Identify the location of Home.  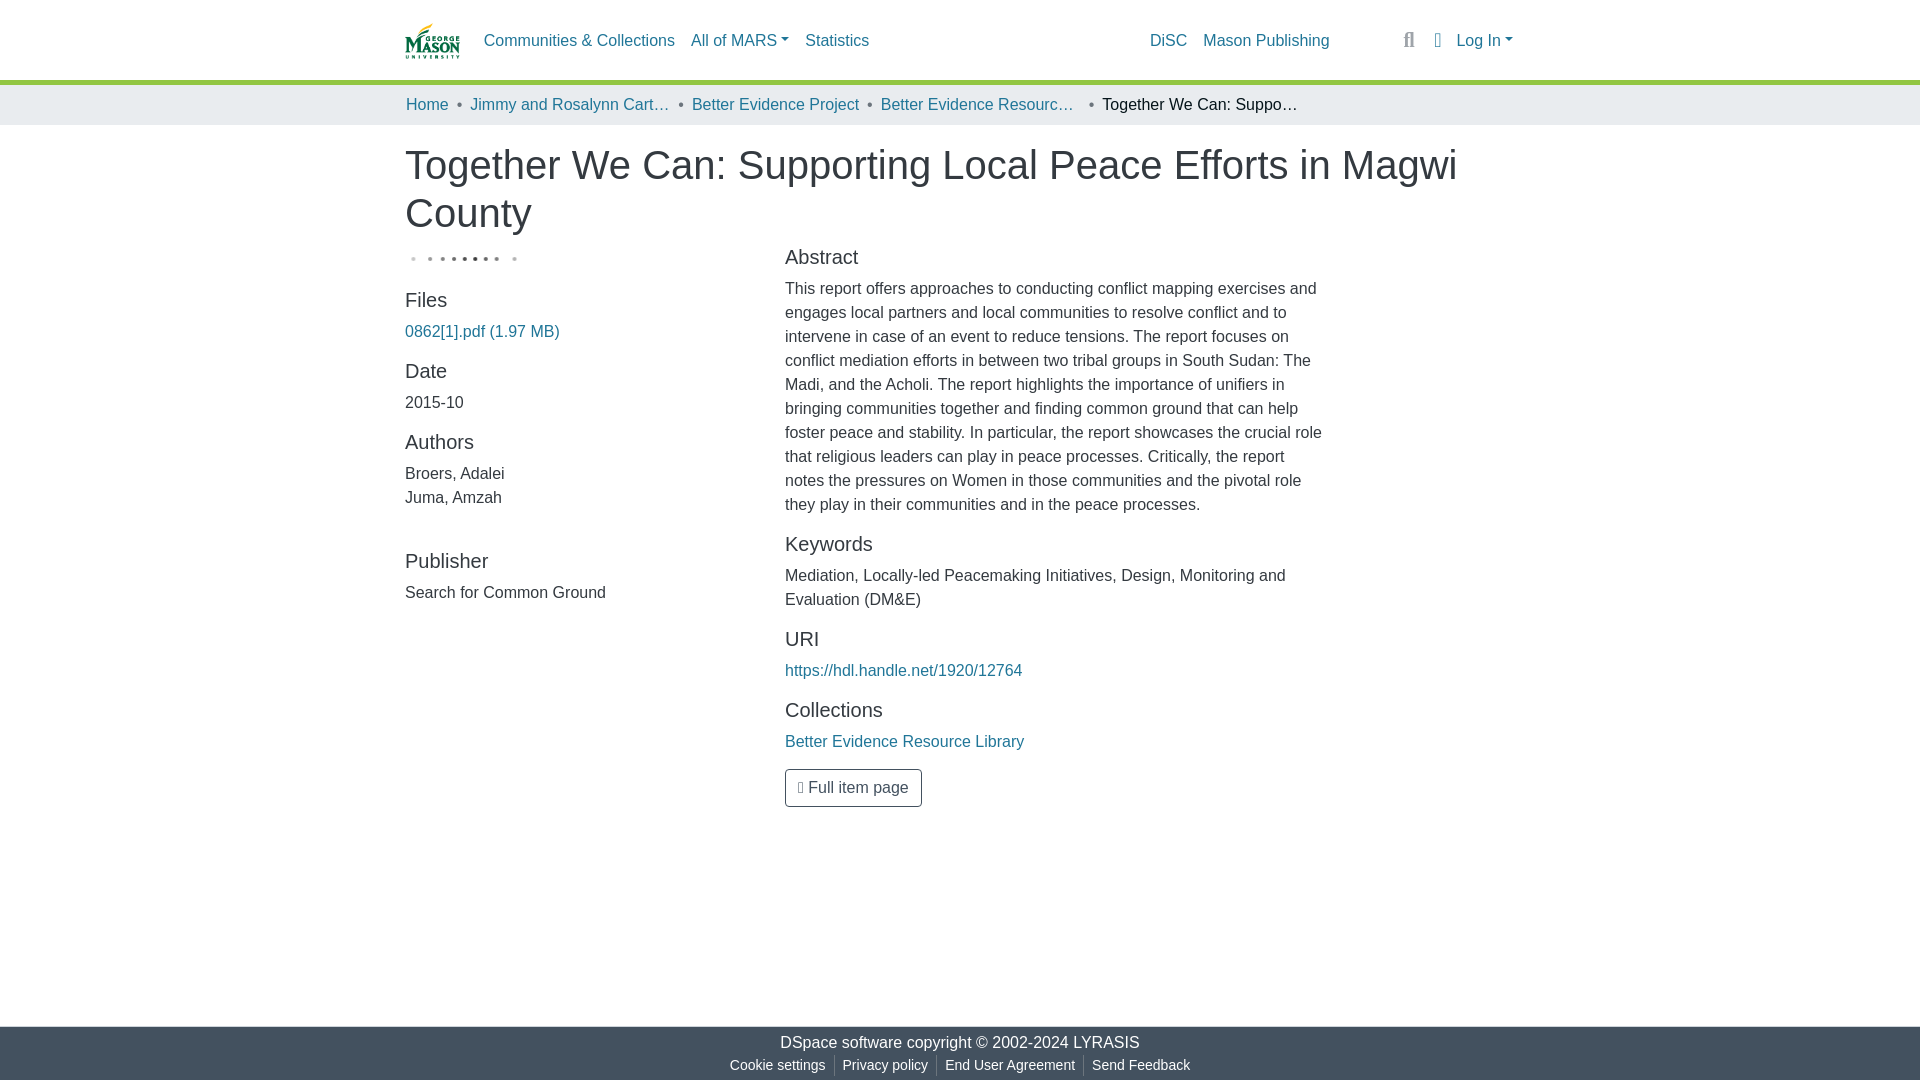
(427, 104).